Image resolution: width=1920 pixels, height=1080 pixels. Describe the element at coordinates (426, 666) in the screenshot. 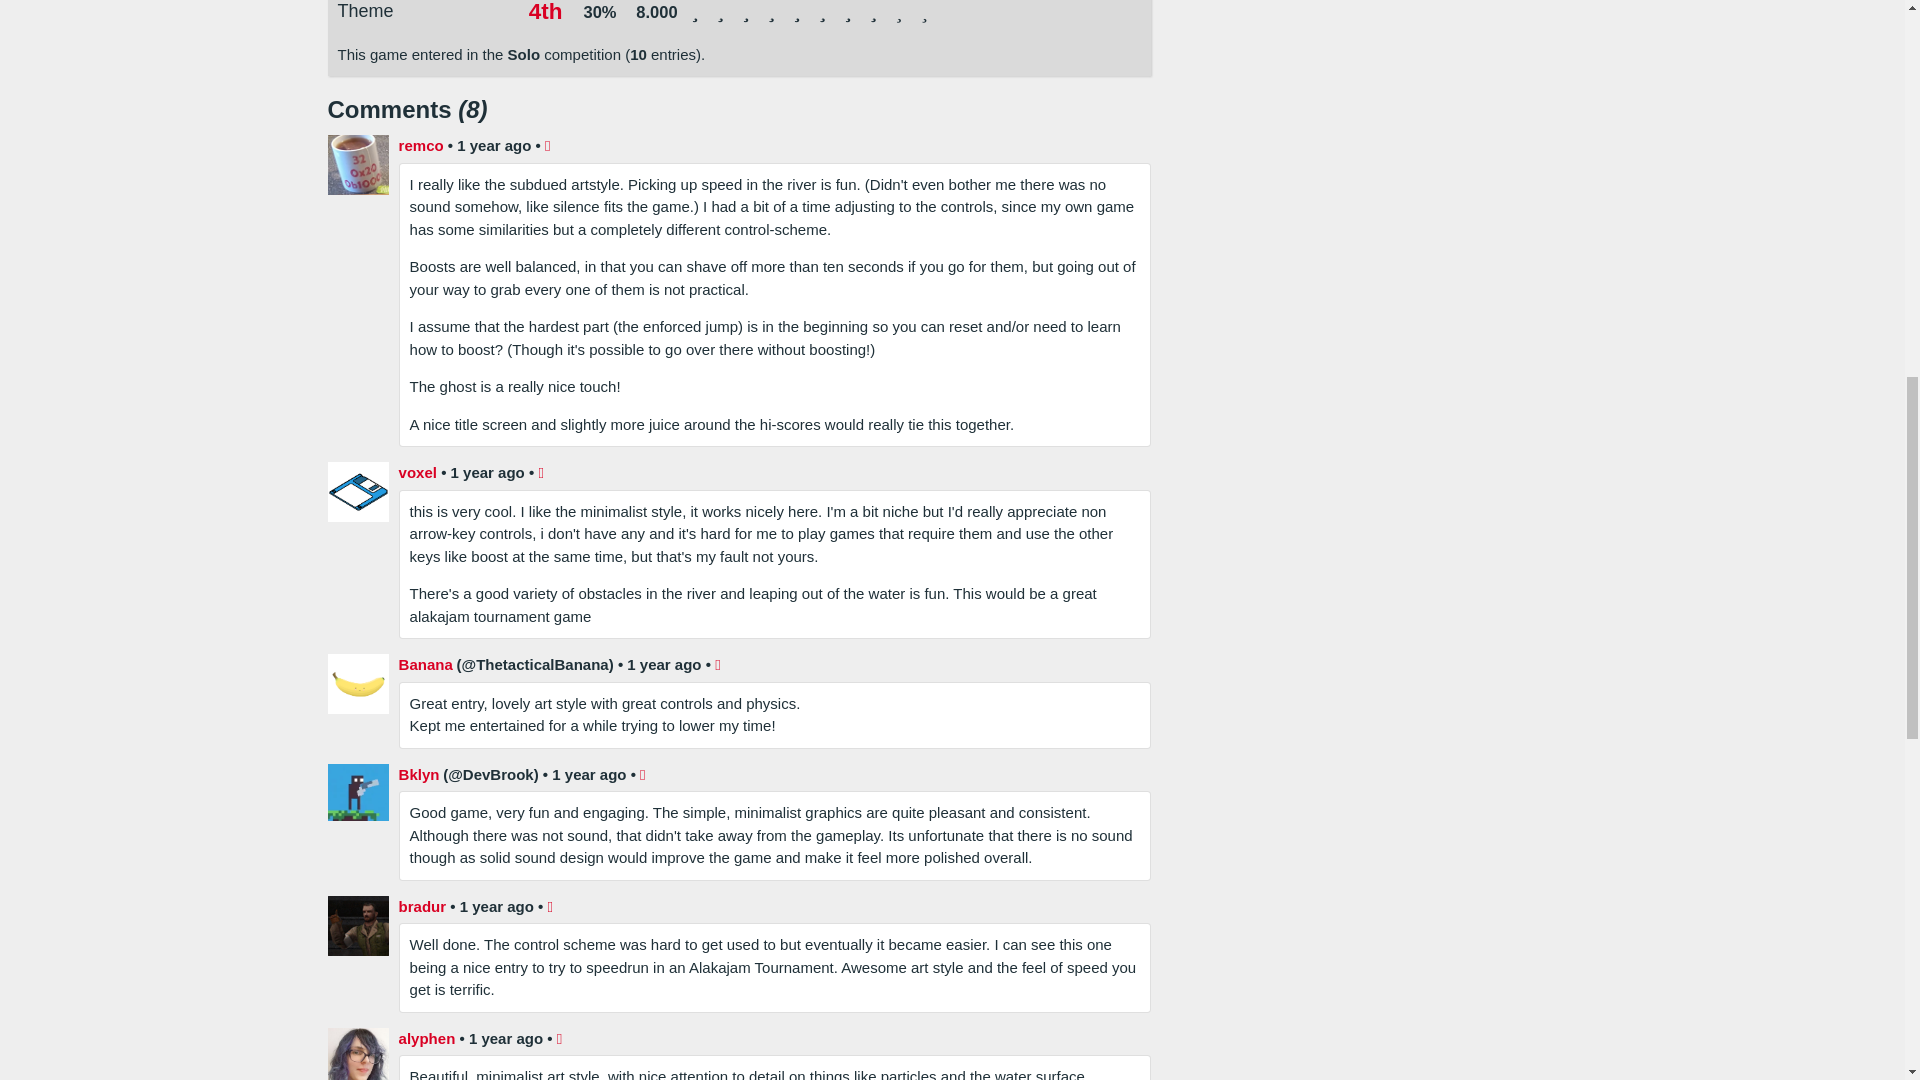

I see `Banana` at that location.